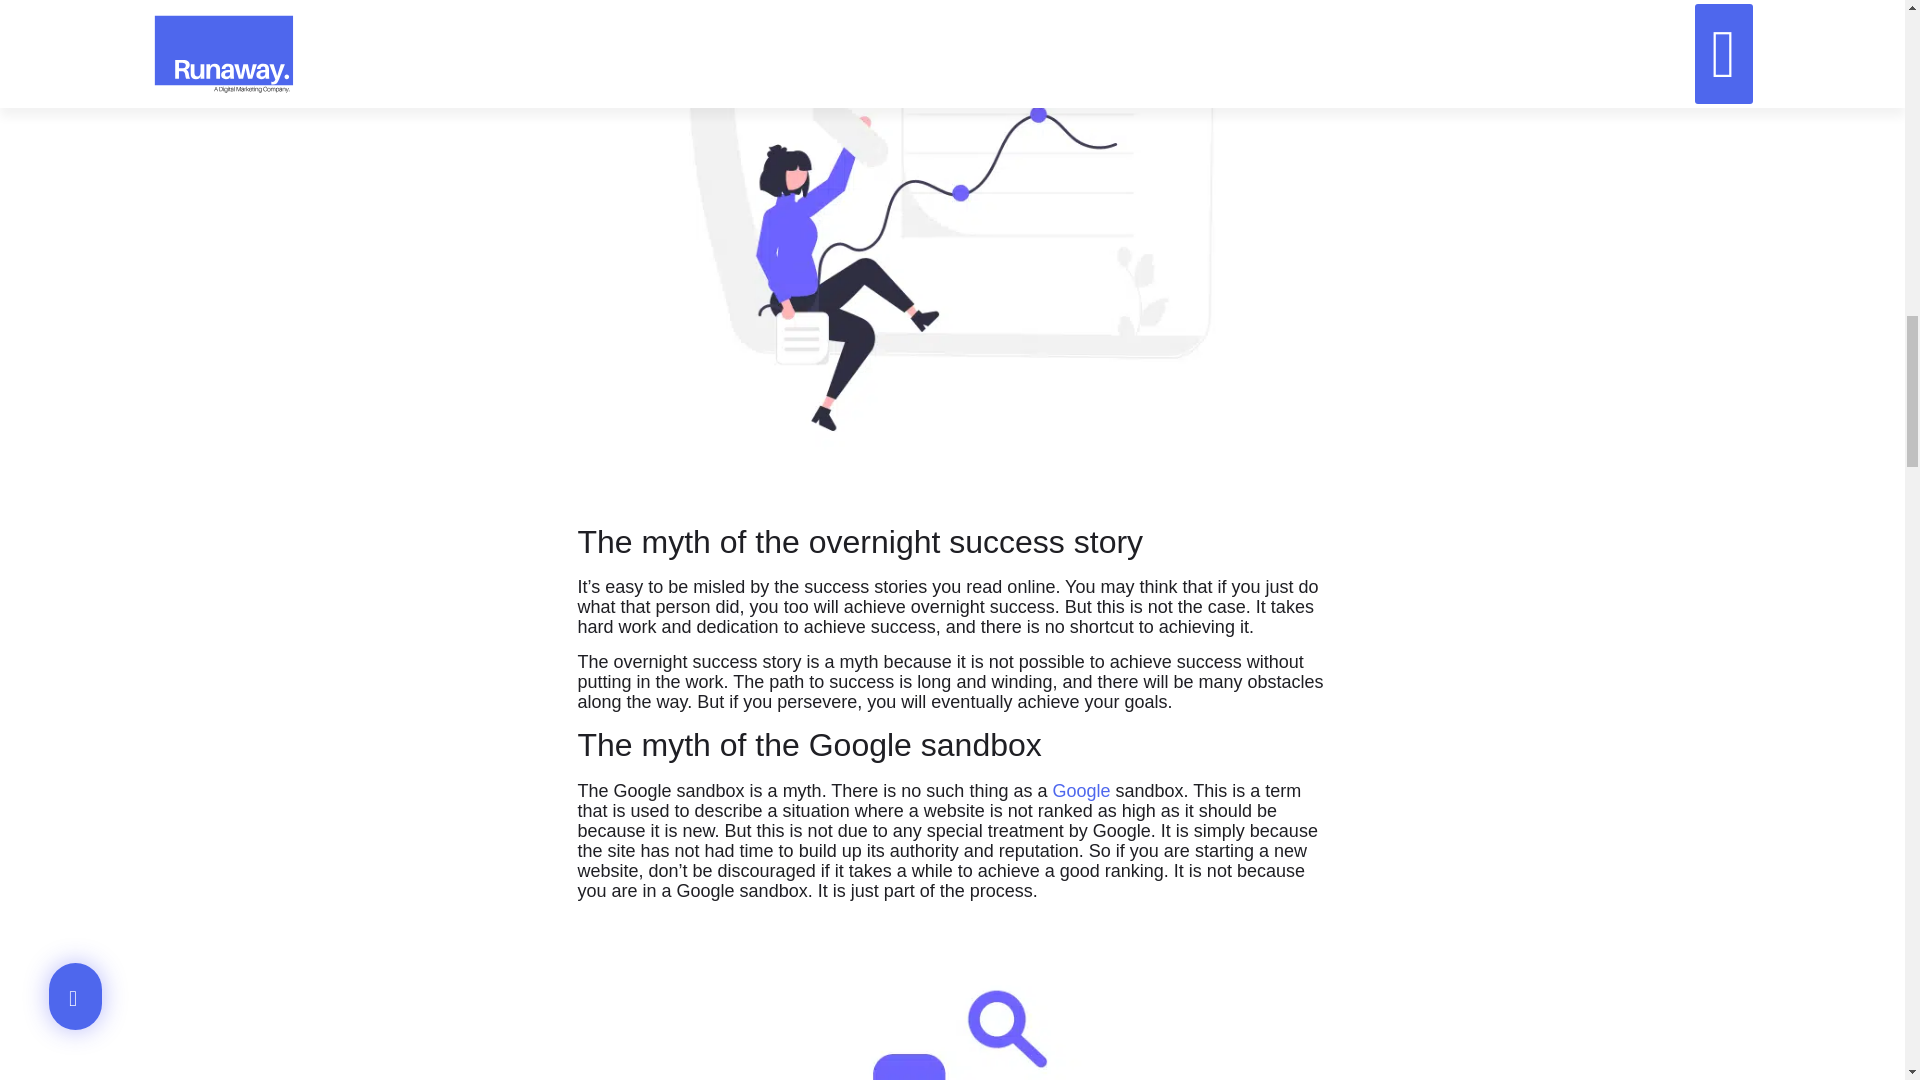 The image size is (1920, 1080). Describe the element at coordinates (1080, 790) in the screenshot. I see `Google` at that location.